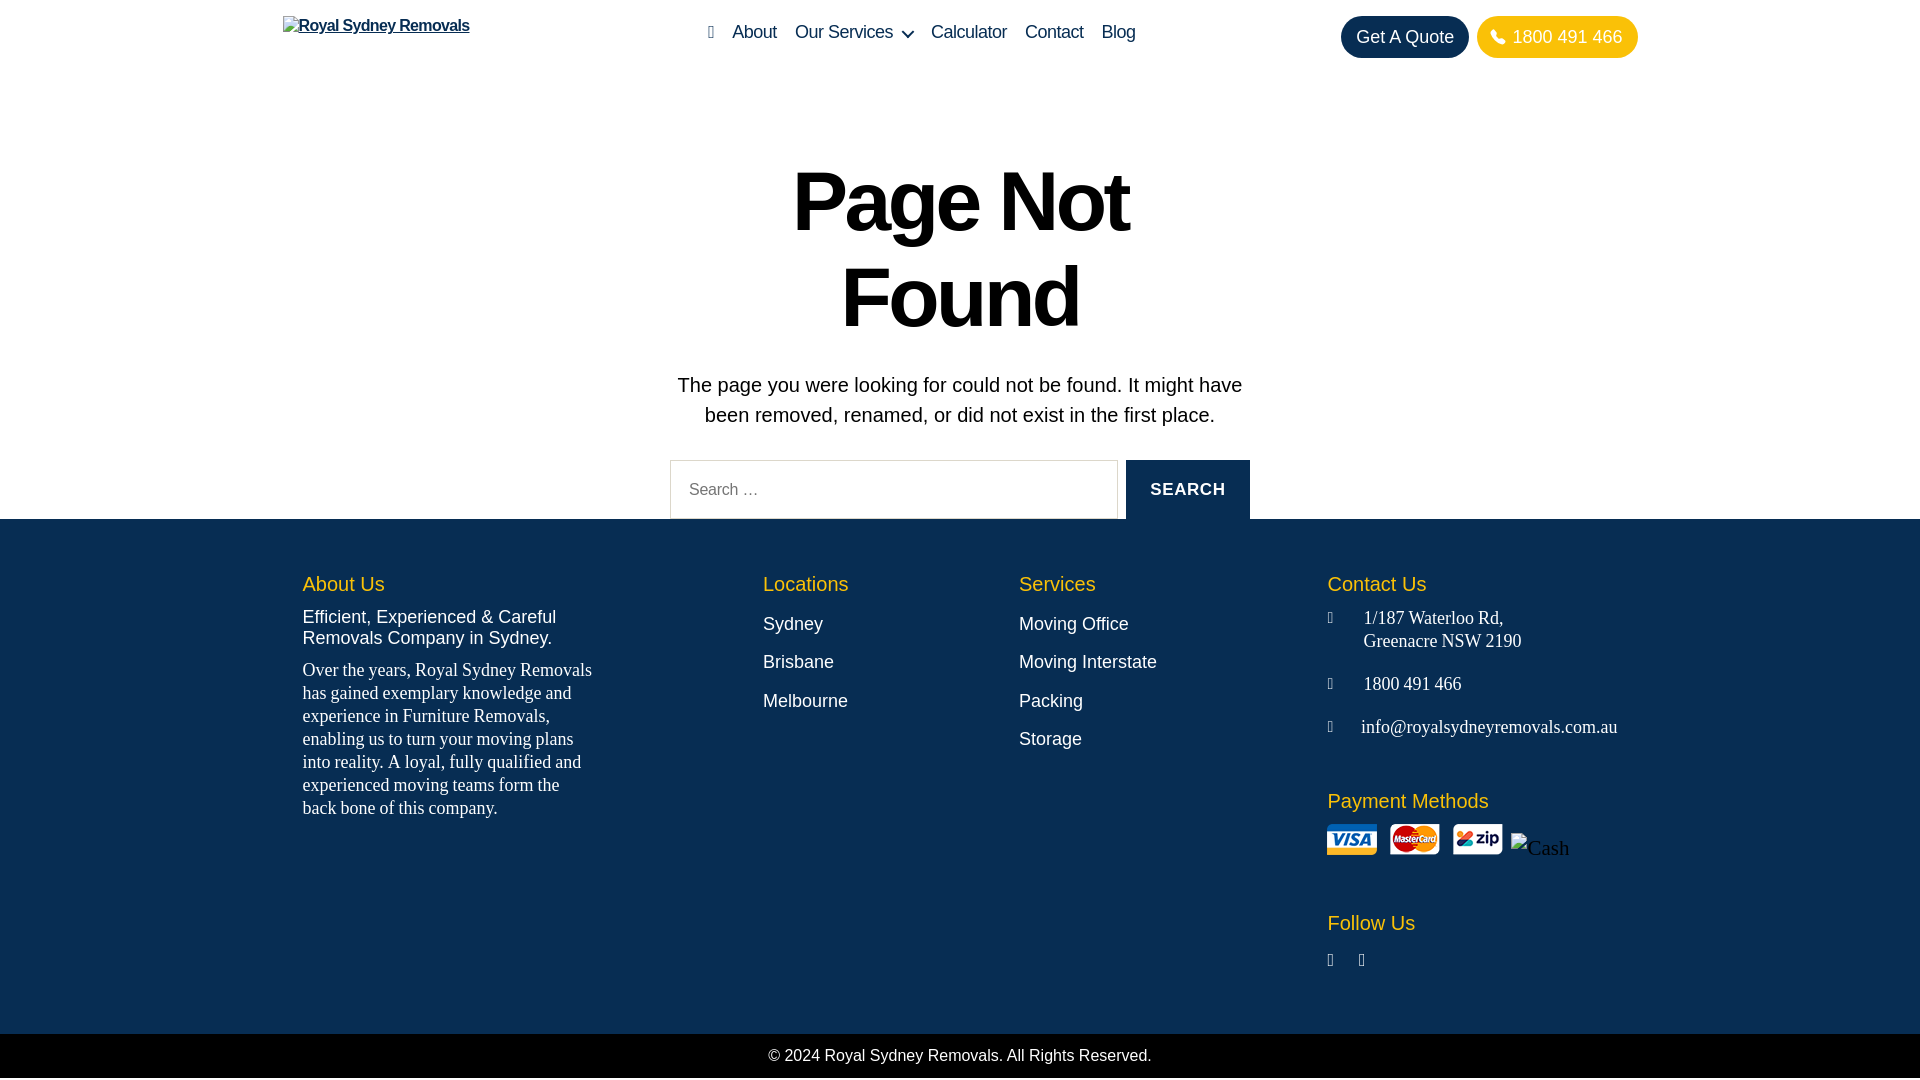 This screenshot has width=1920, height=1080. Describe the element at coordinates (1054, 32) in the screenshot. I see `Contact` at that location.